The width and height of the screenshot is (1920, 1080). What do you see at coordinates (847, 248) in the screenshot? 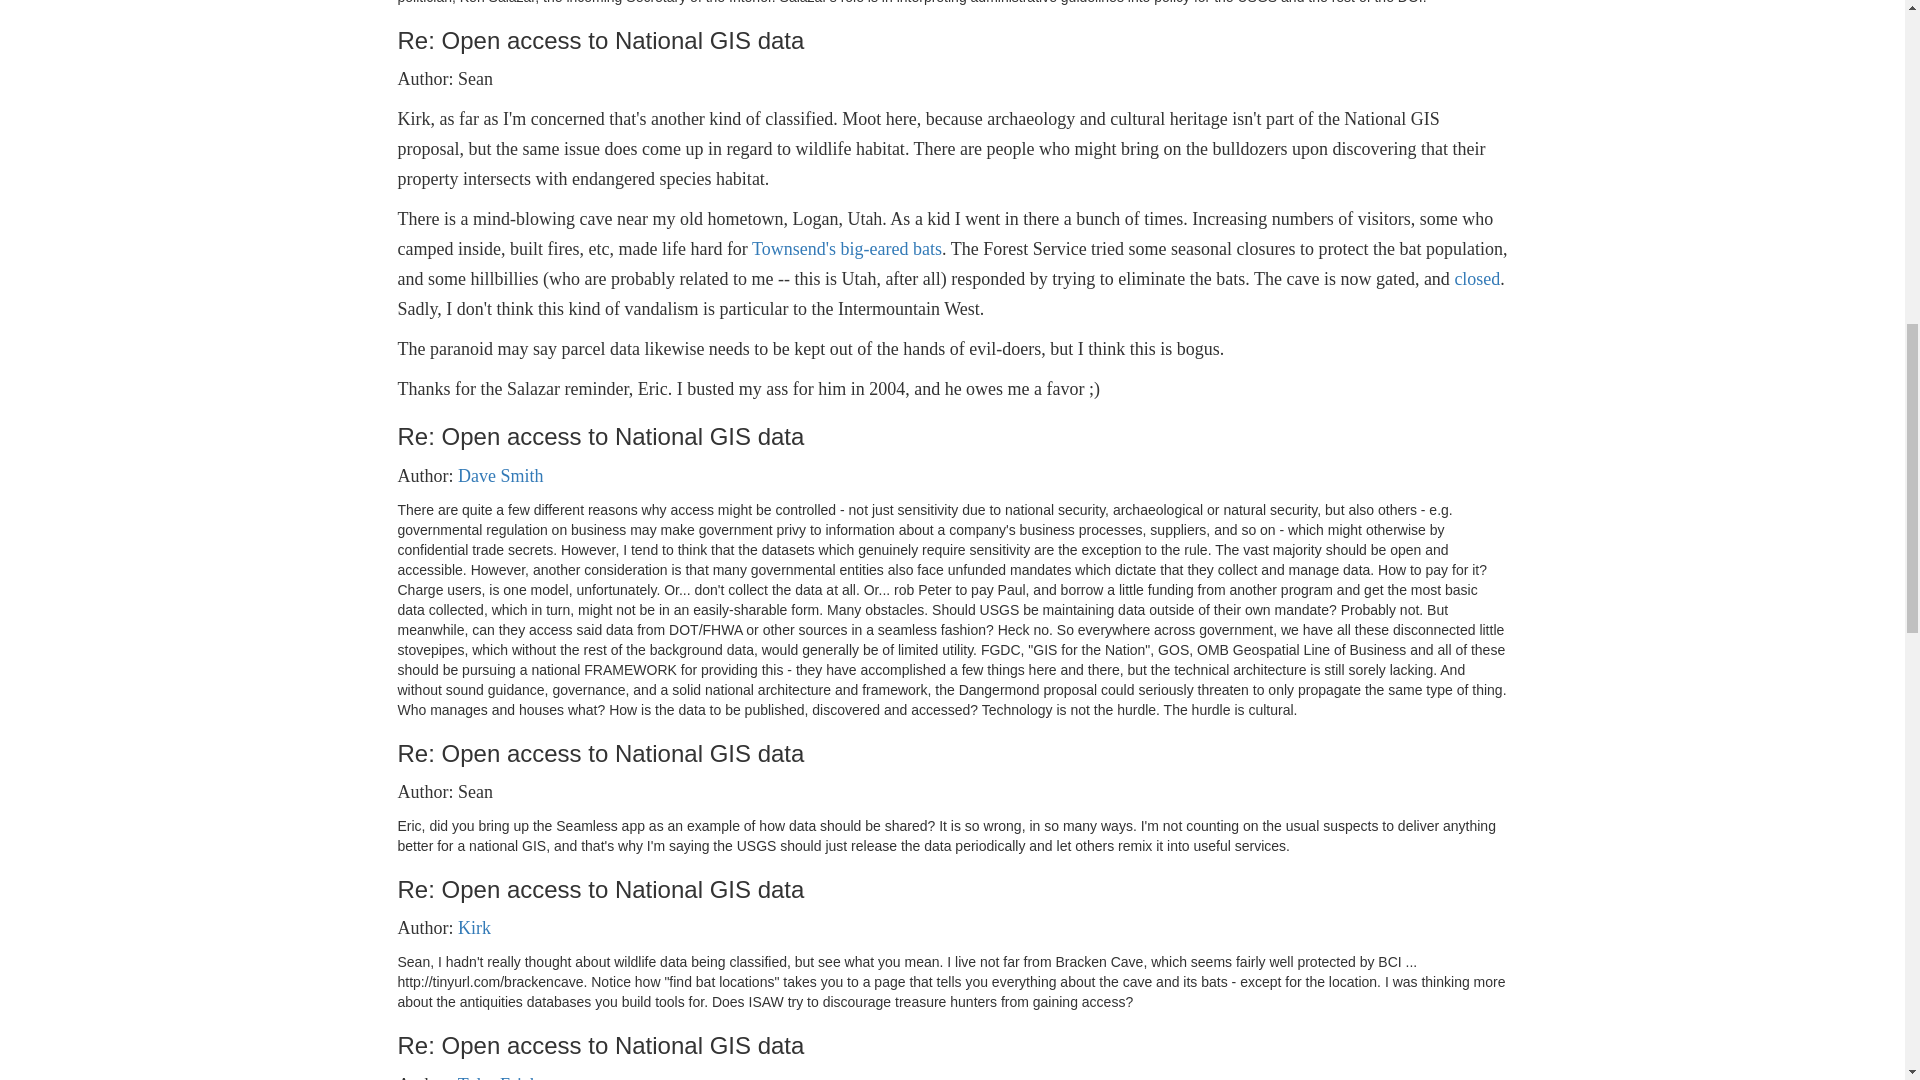
I see `Townsend's big-eared bats` at bounding box center [847, 248].